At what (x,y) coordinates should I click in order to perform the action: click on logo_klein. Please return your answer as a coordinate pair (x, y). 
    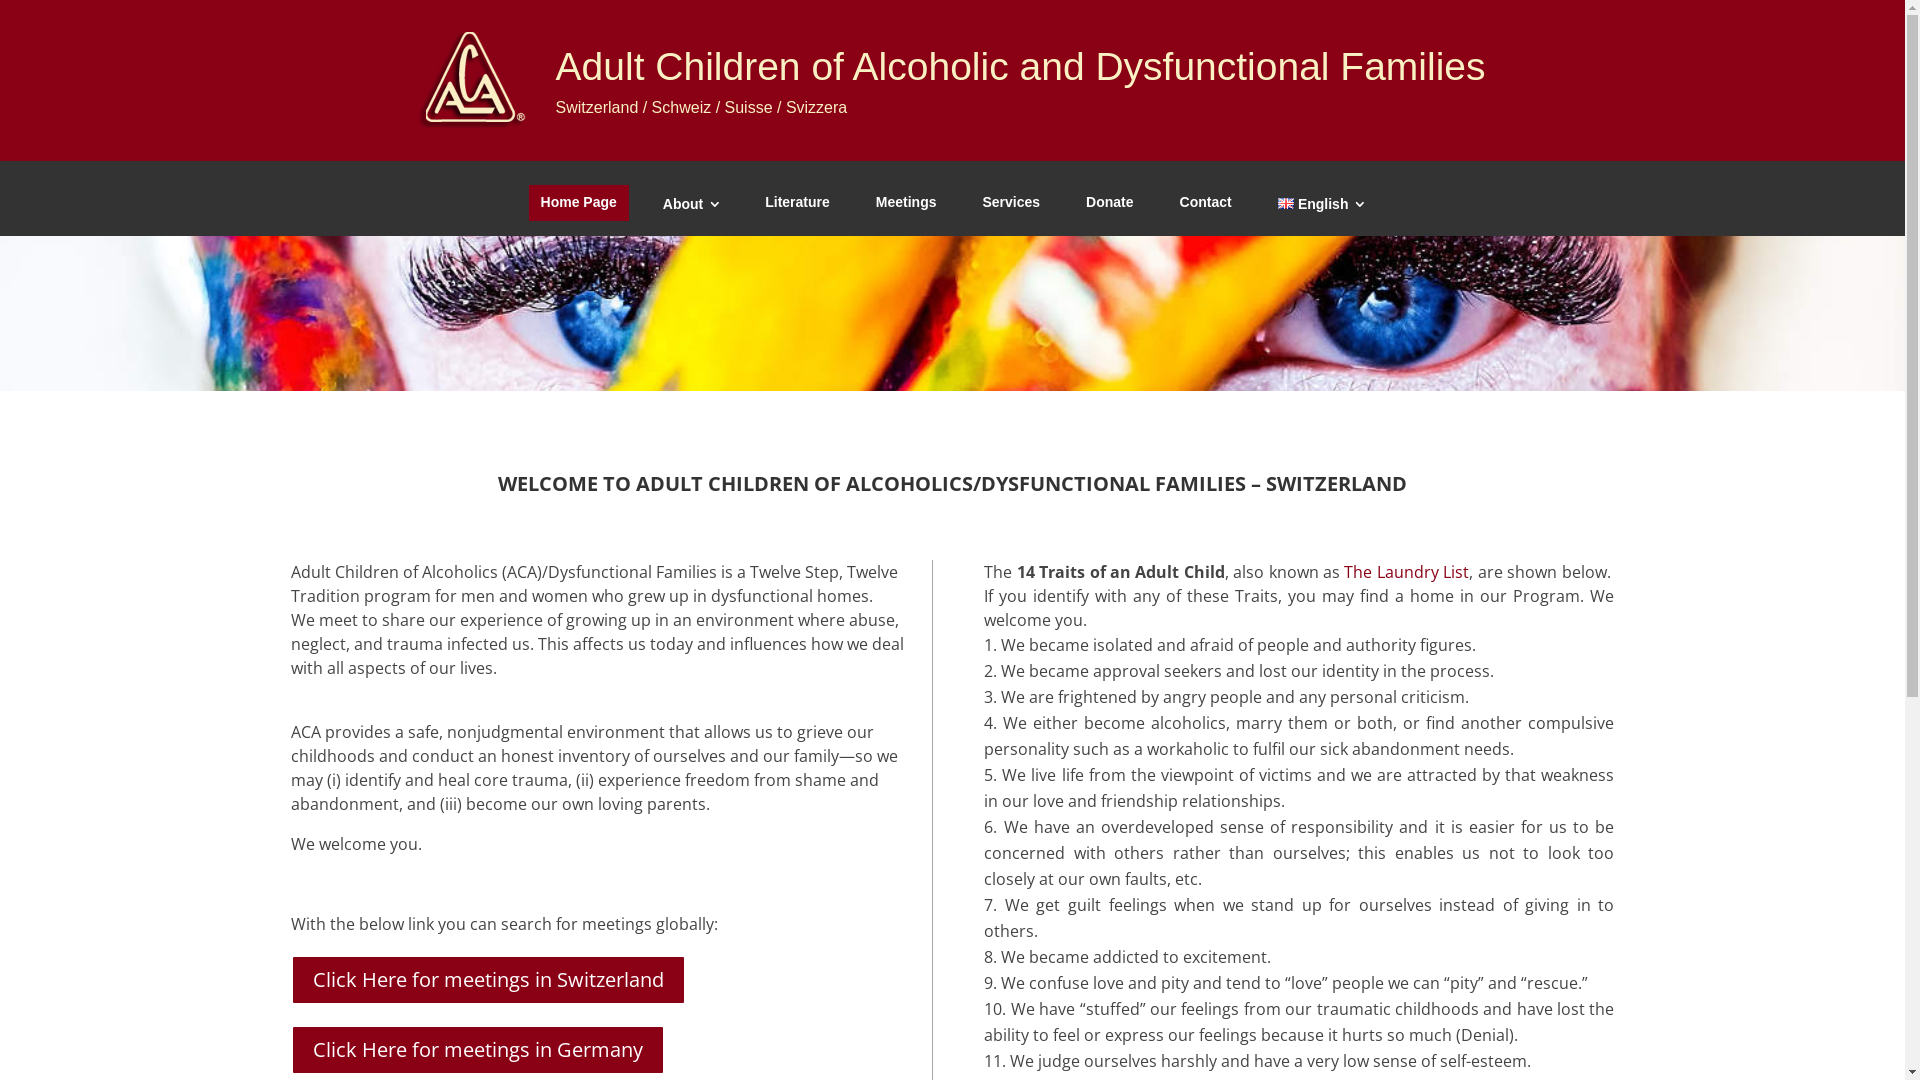
    Looking at the image, I should click on (472, 79).